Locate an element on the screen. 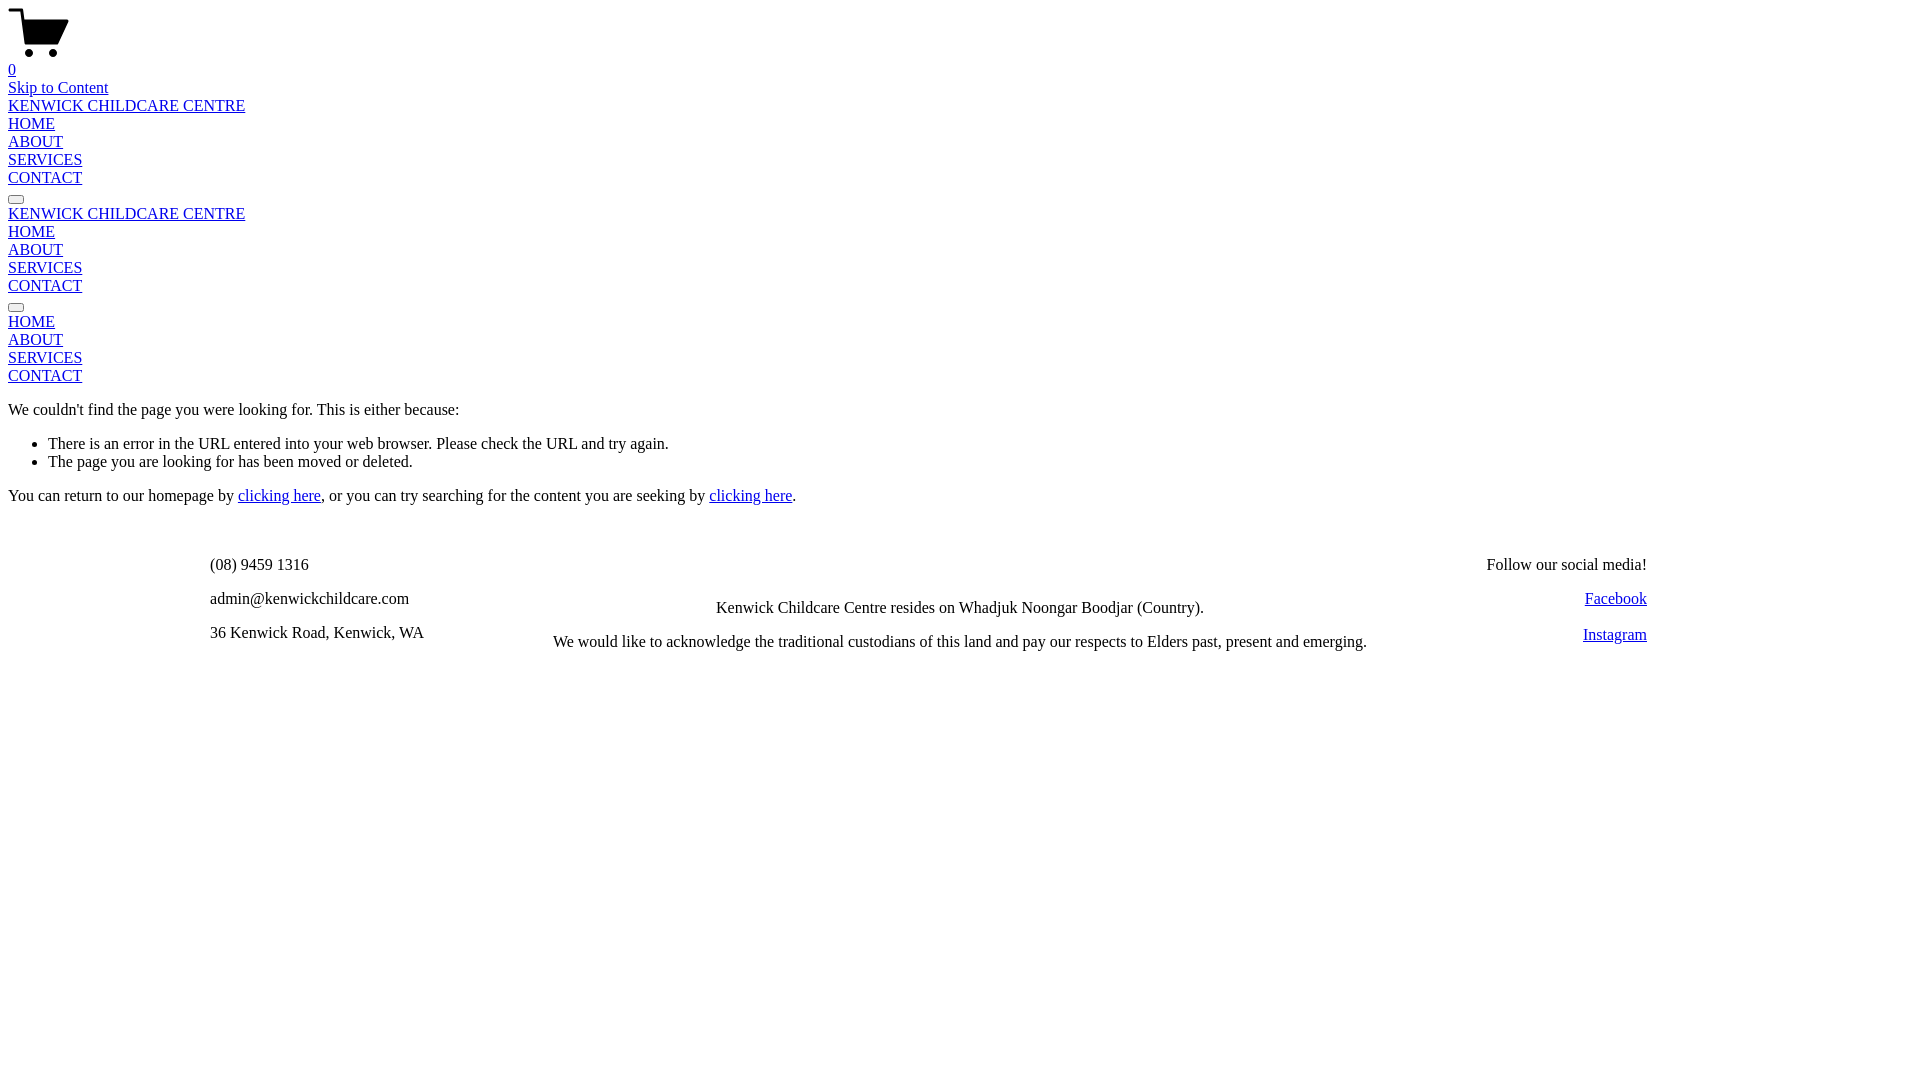 The image size is (1920, 1080). KENWICK CHILDCARE CENTRE is located at coordinates (126, 214).